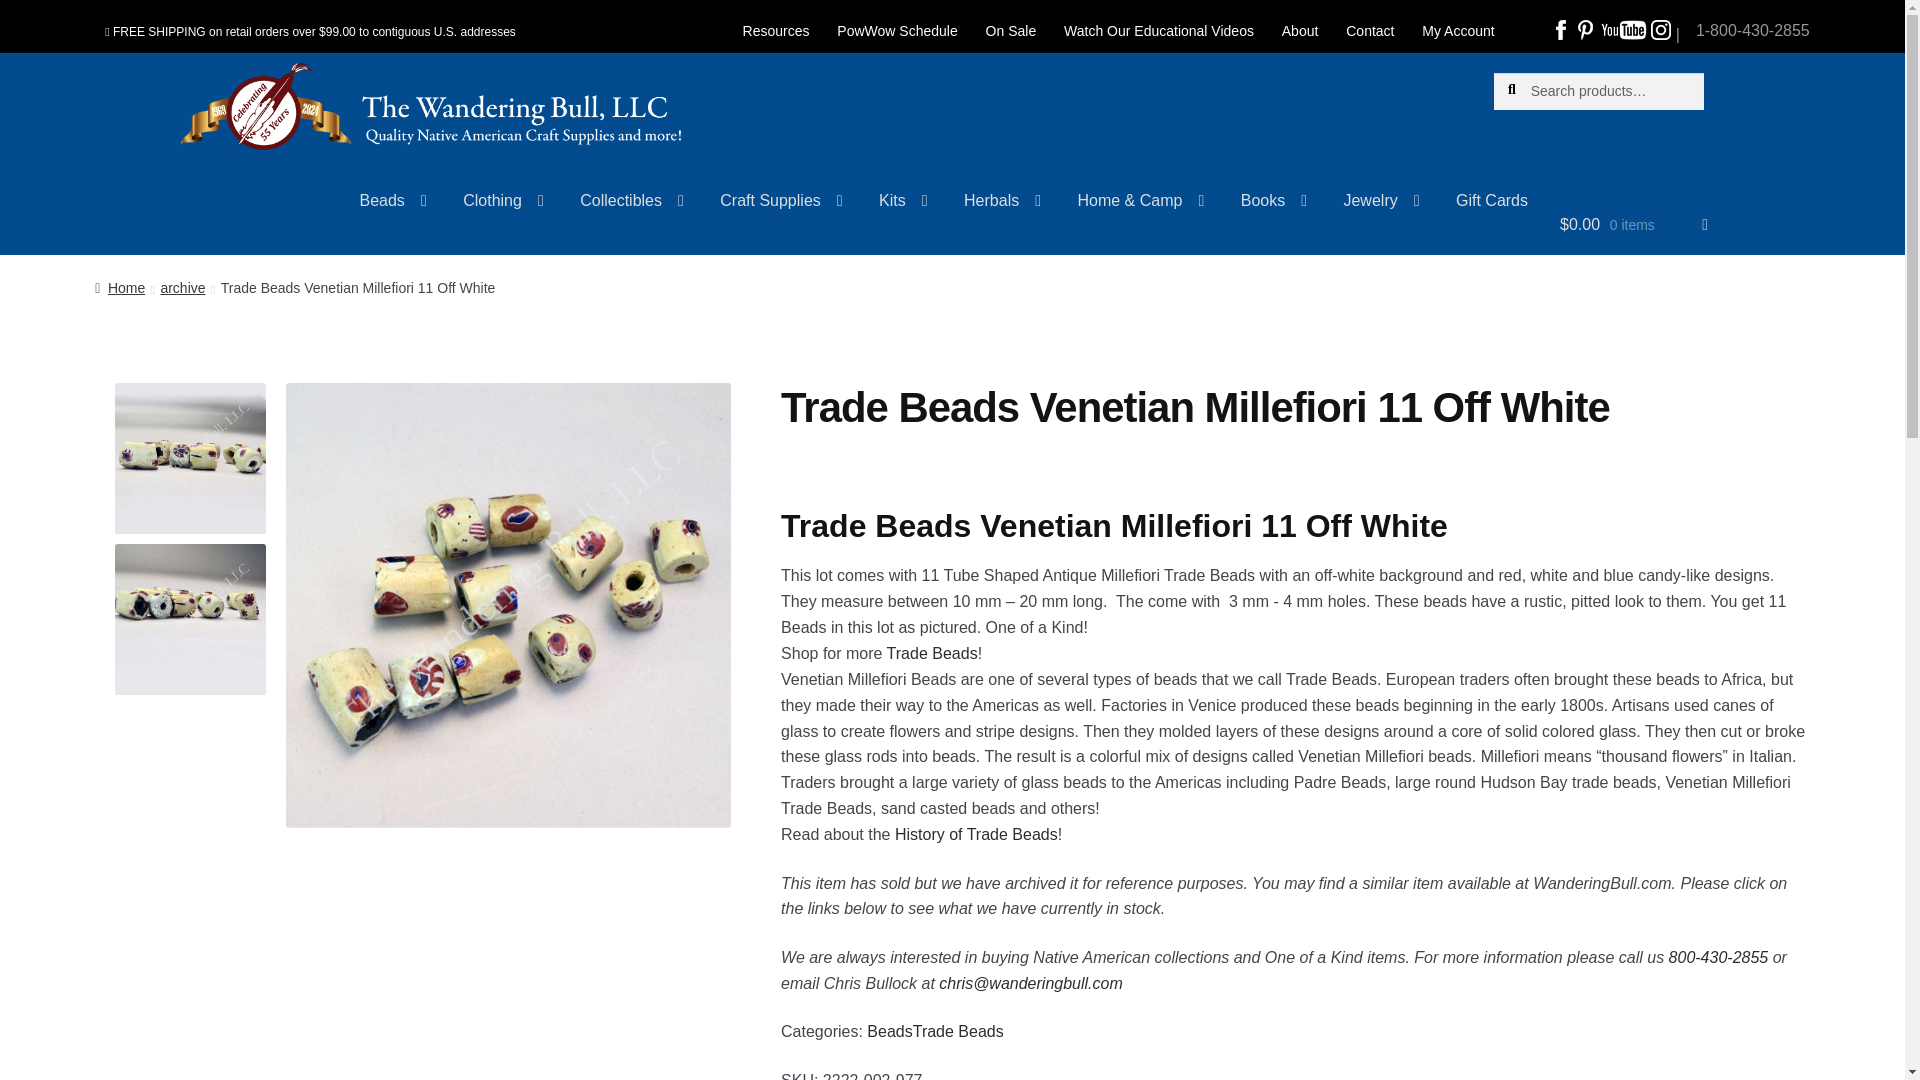  What do you see at coordinates (1300, 32) in the screenshot?
I see `About` at bounding box center [1300, 32].